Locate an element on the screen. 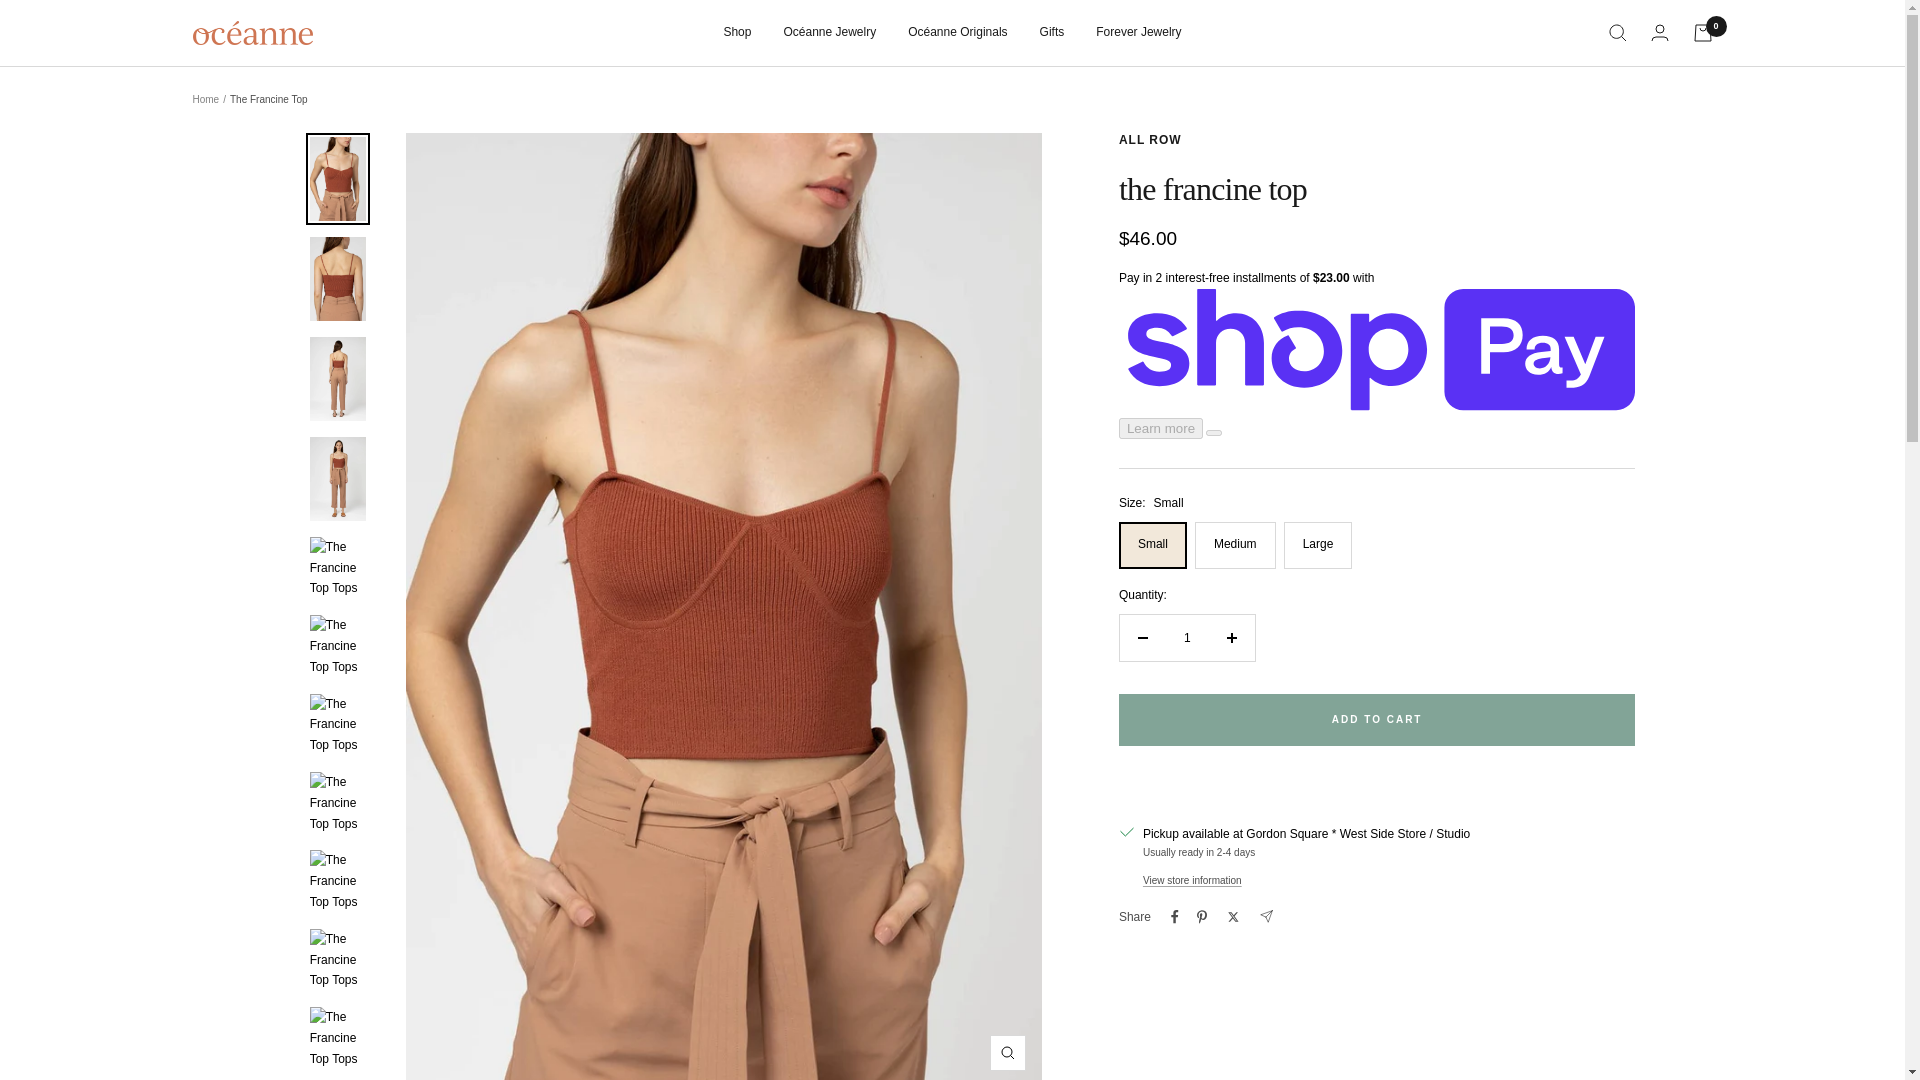  Shop is located at coordinates (736, 32).